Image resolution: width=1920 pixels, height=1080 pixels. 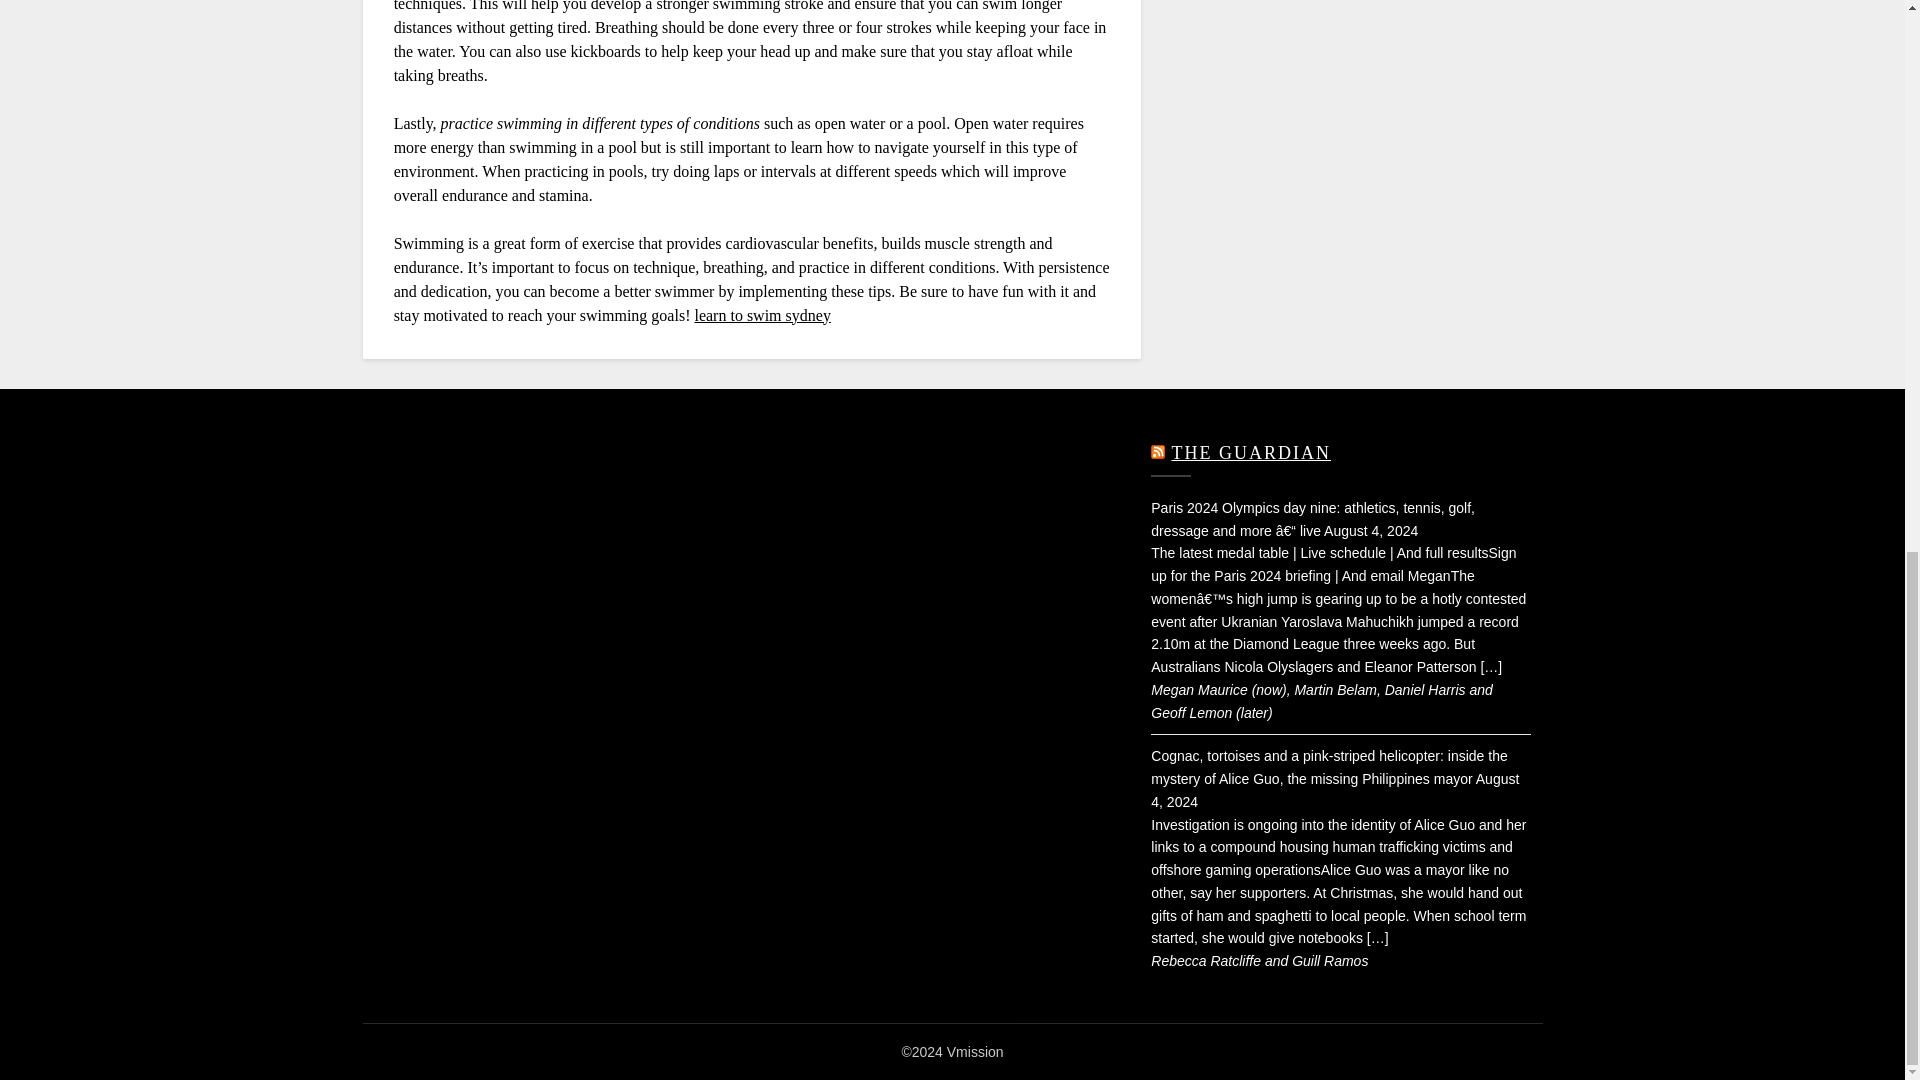 What do you see at coordinates (761, 314) in the screenshot?
I see `learn to swim sydney` at bounding box center [761, 314].